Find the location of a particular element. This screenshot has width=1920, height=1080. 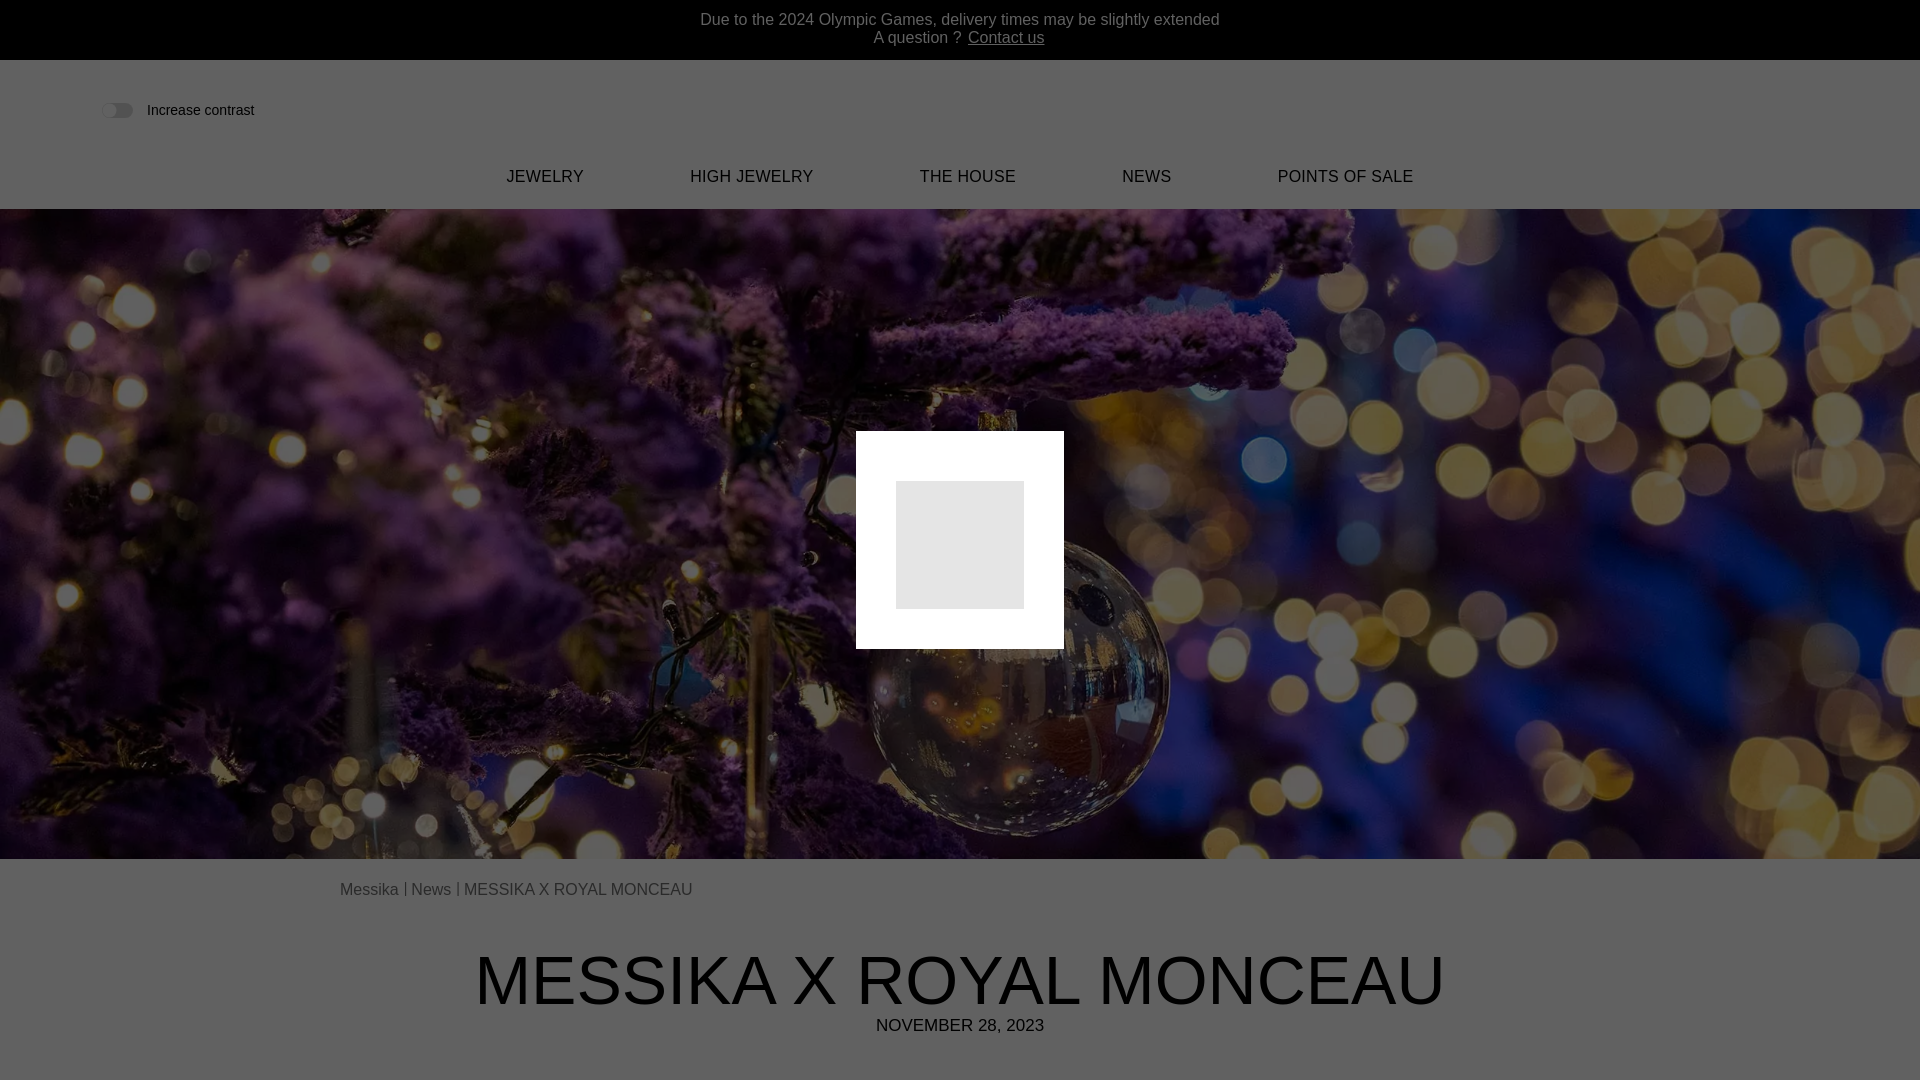

on is located at coordinates (116, 108).